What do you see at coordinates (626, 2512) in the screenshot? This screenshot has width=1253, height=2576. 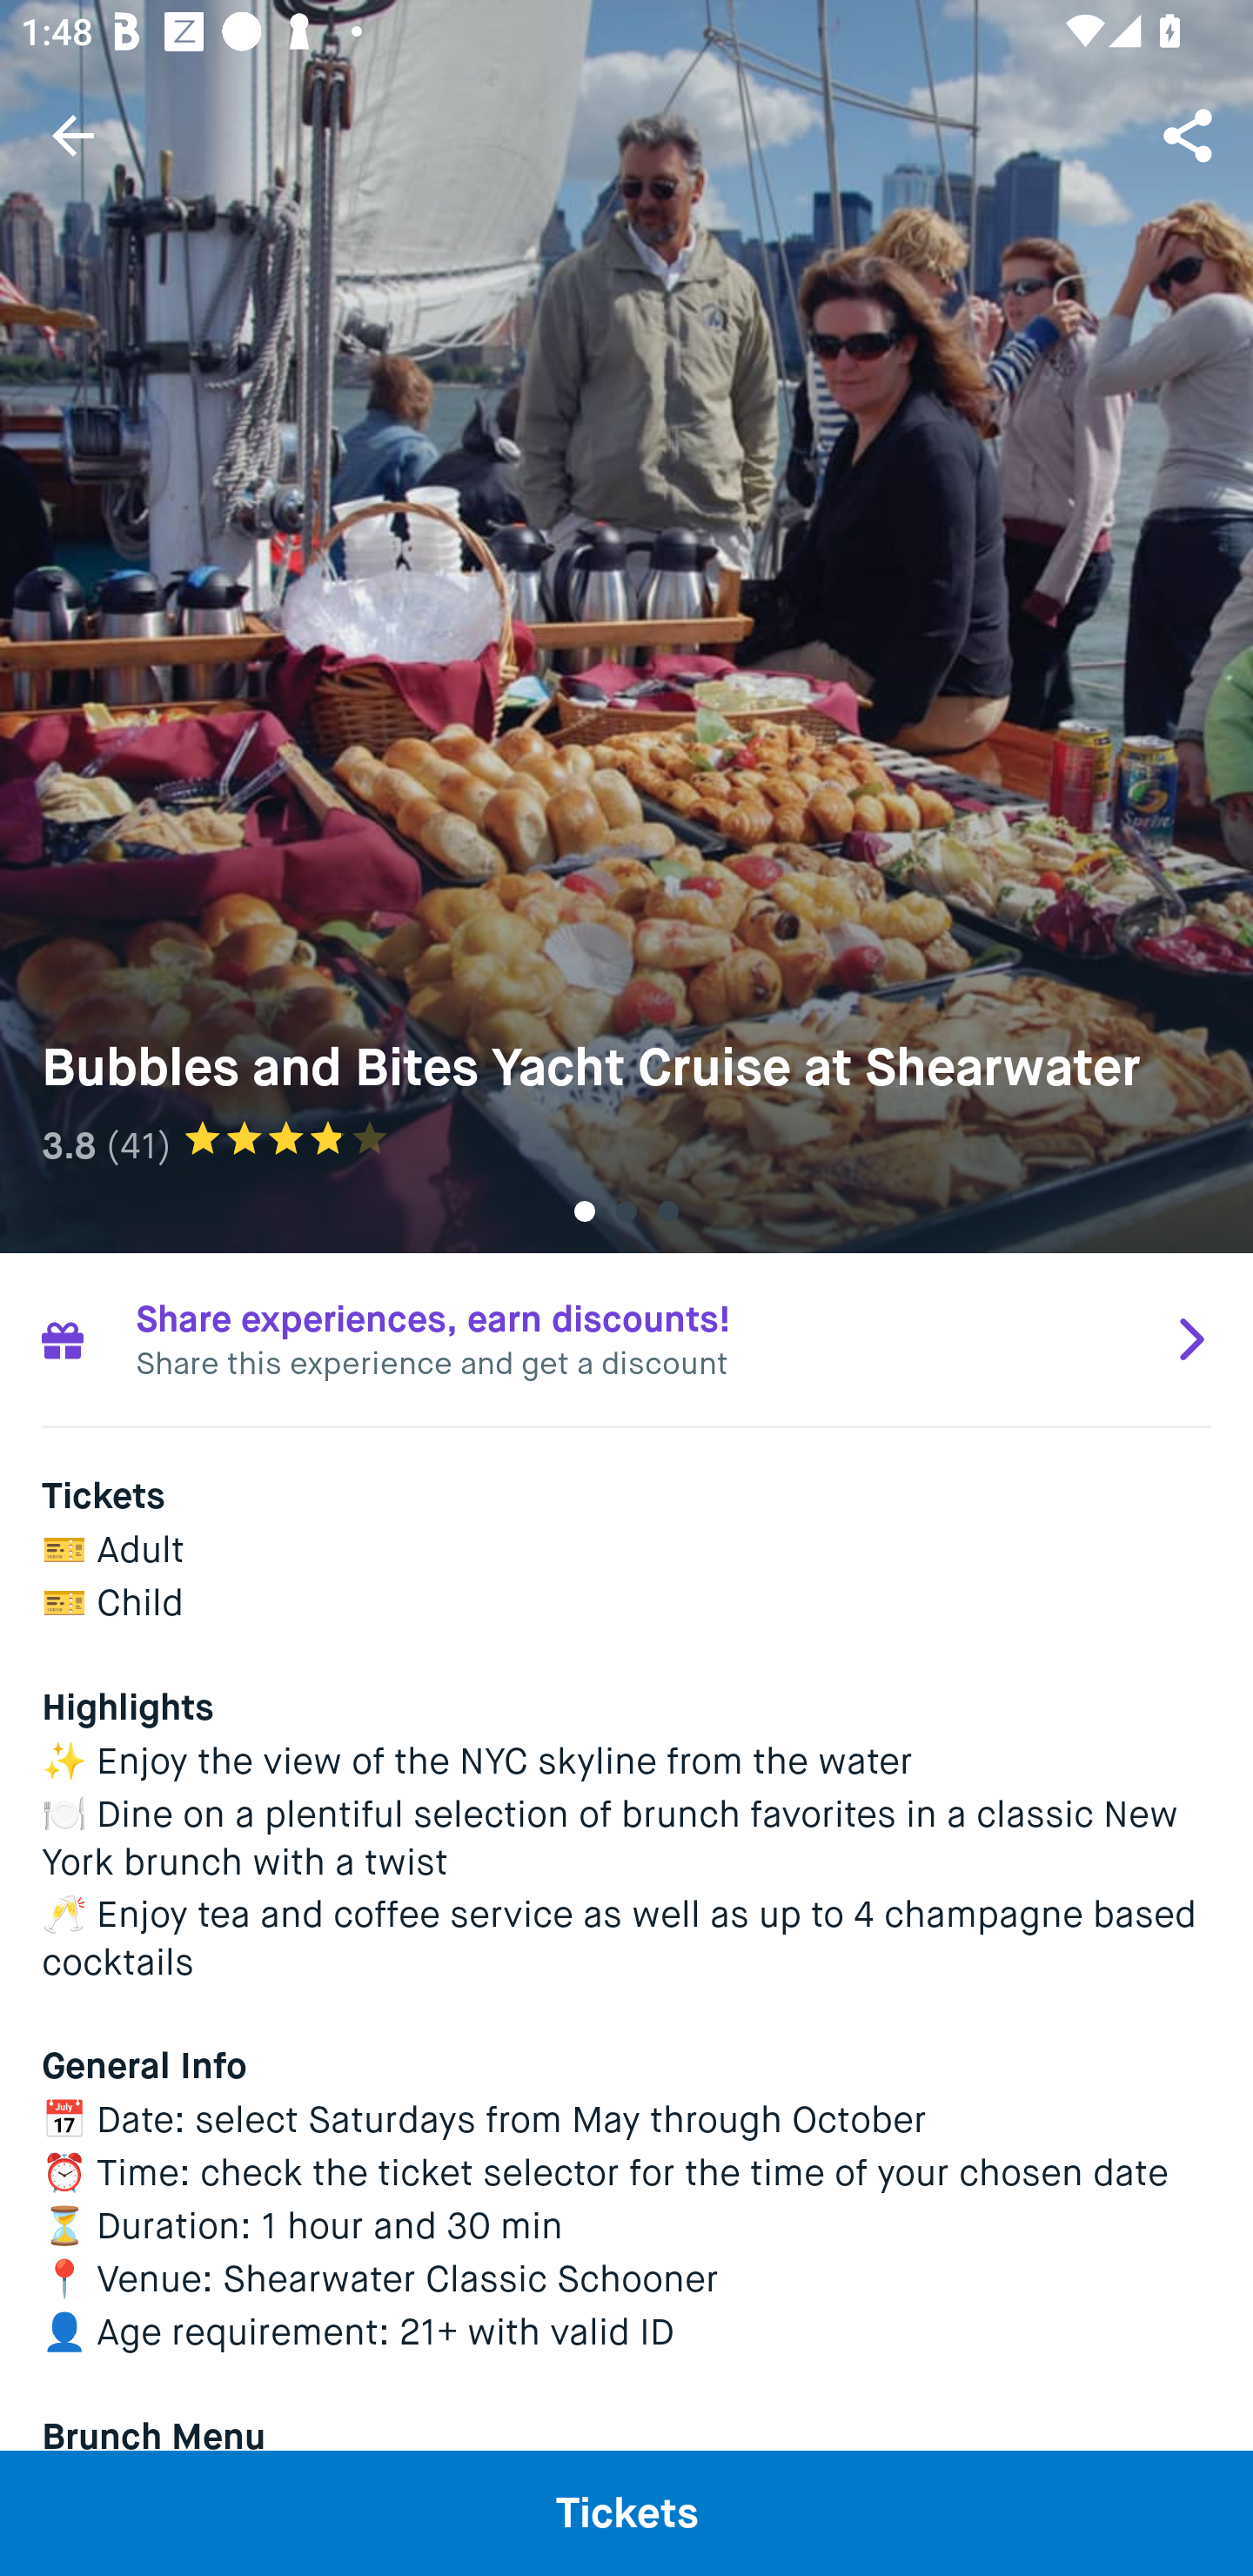 I see `Tickets` at bounding box center [626, 2512].